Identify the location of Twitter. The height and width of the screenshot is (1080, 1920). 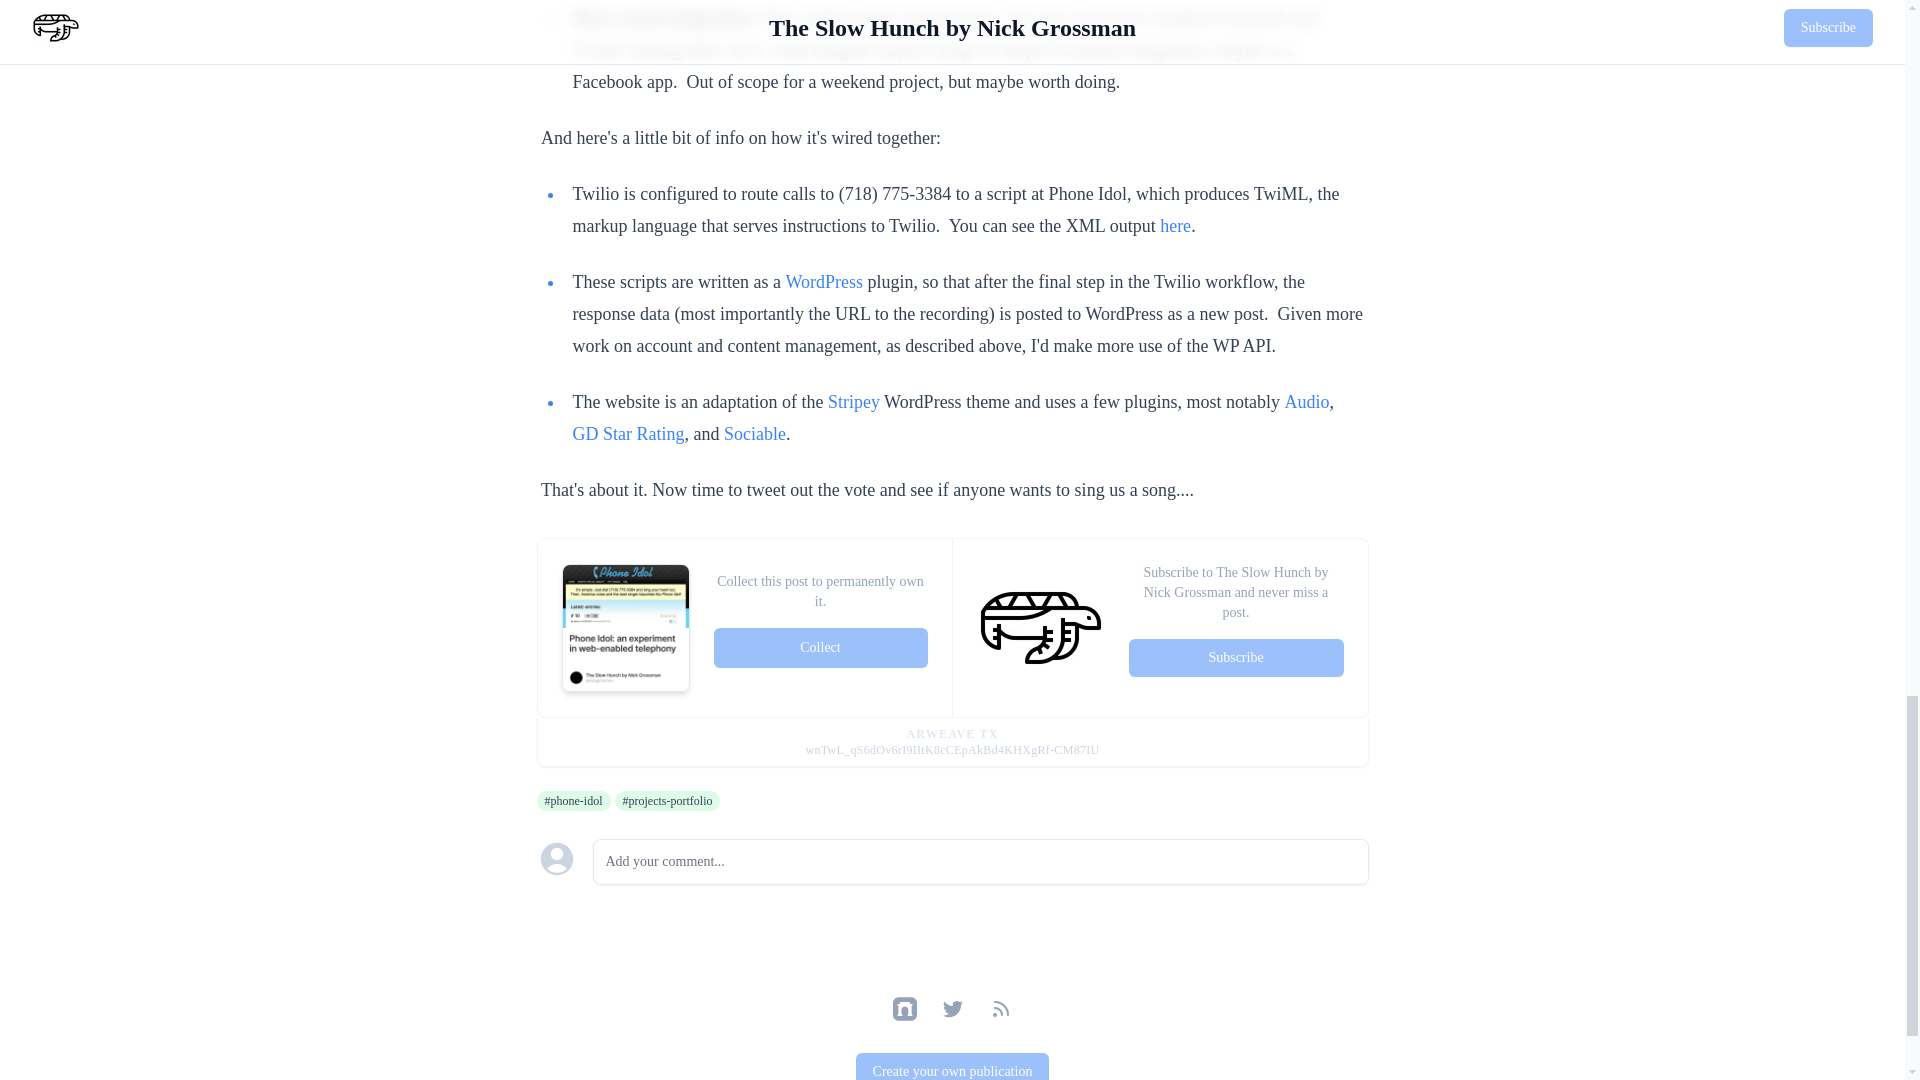
(952, 1008).